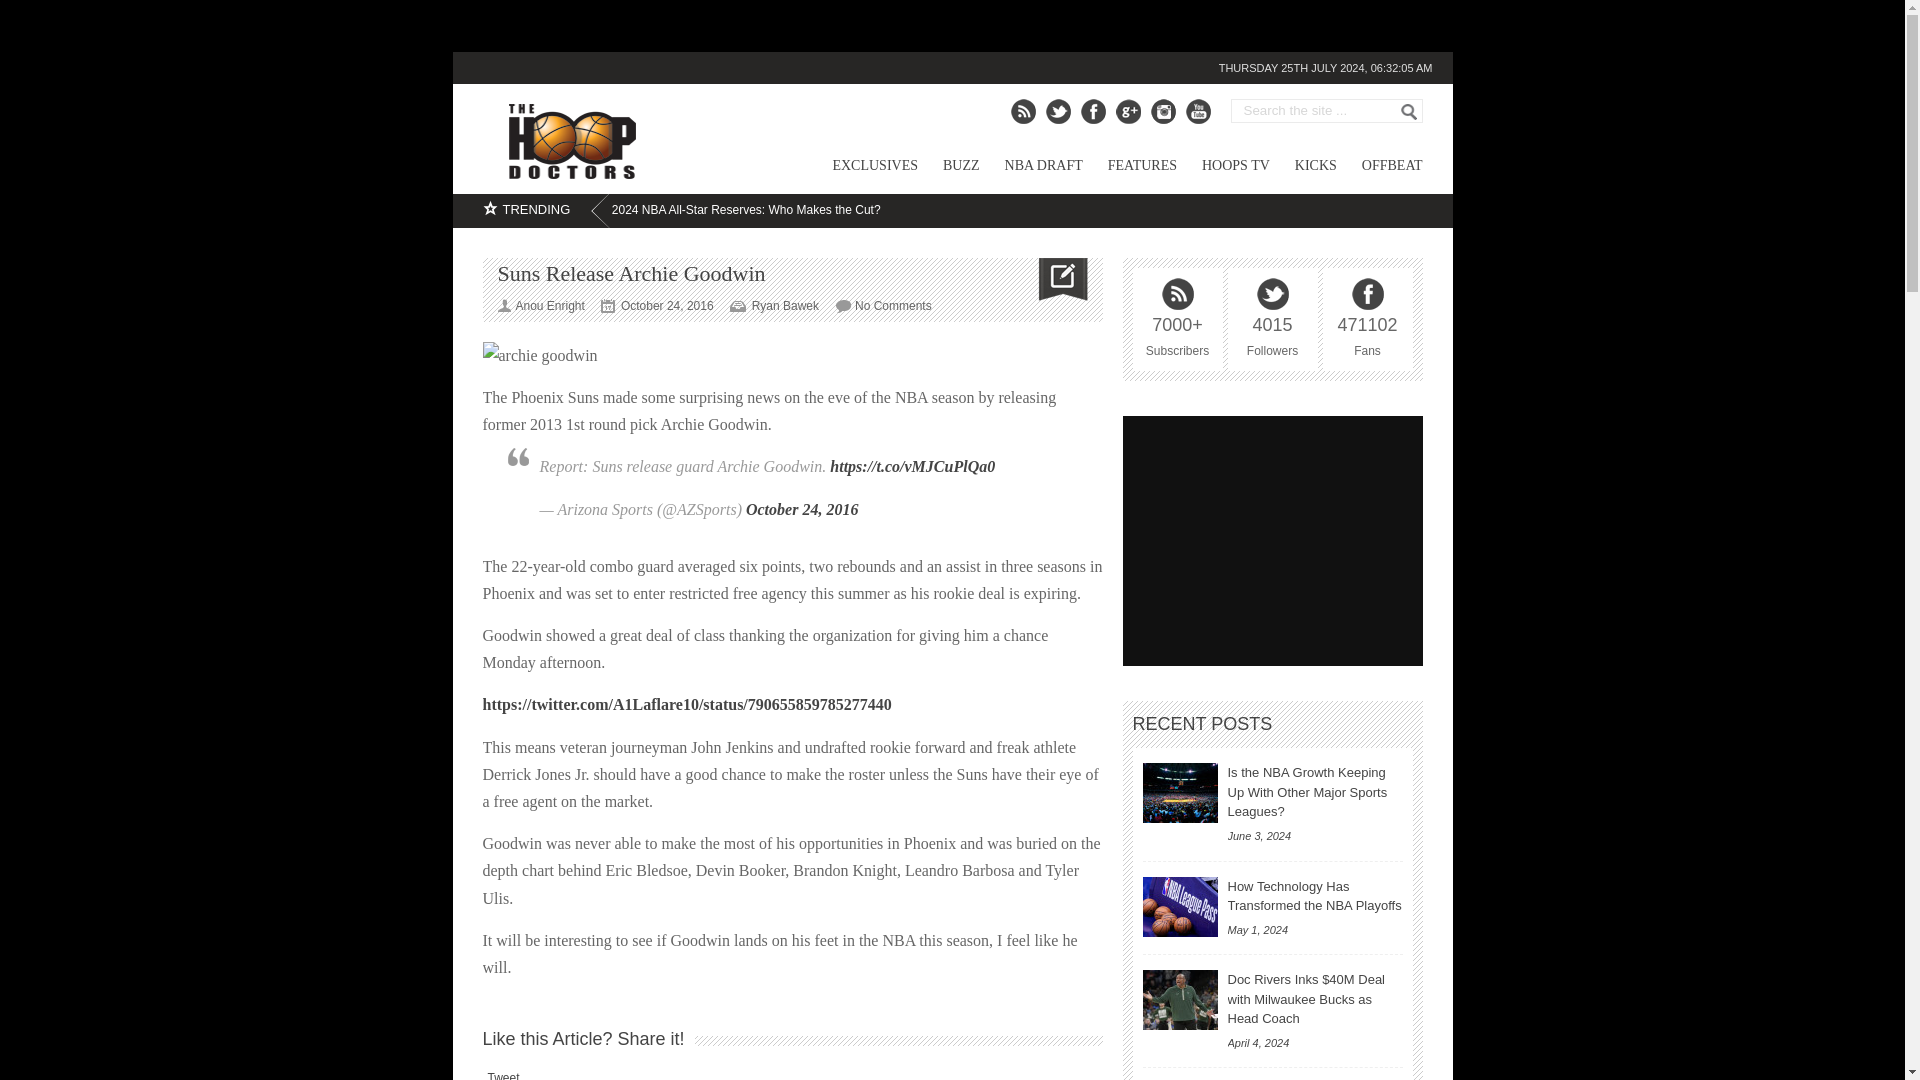 This screenshot has height=1080, width=1920. Describe the element at coordinates (862, 169) in the screenshot. I see `EXCLUSIVES` at that location.